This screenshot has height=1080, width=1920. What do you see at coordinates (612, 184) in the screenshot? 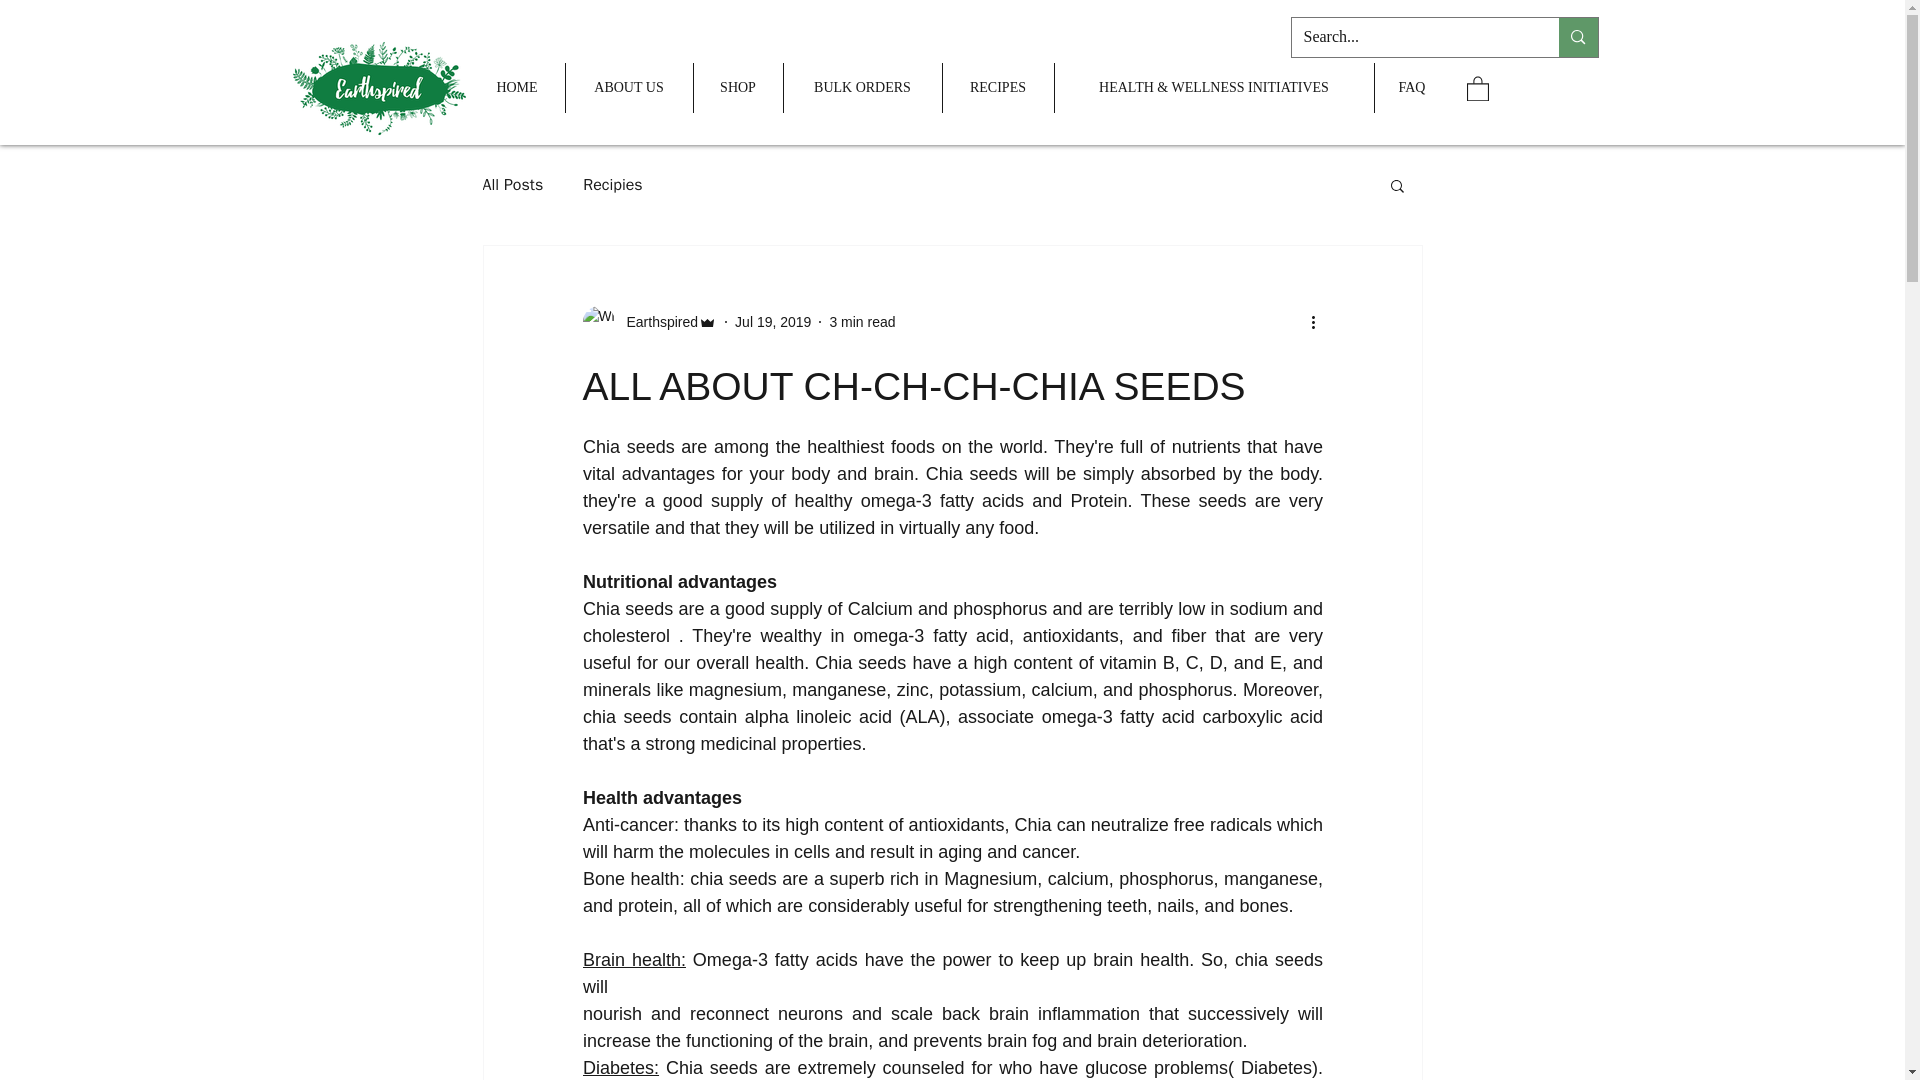
I see `Recipies` at bounding box center [612, 184].